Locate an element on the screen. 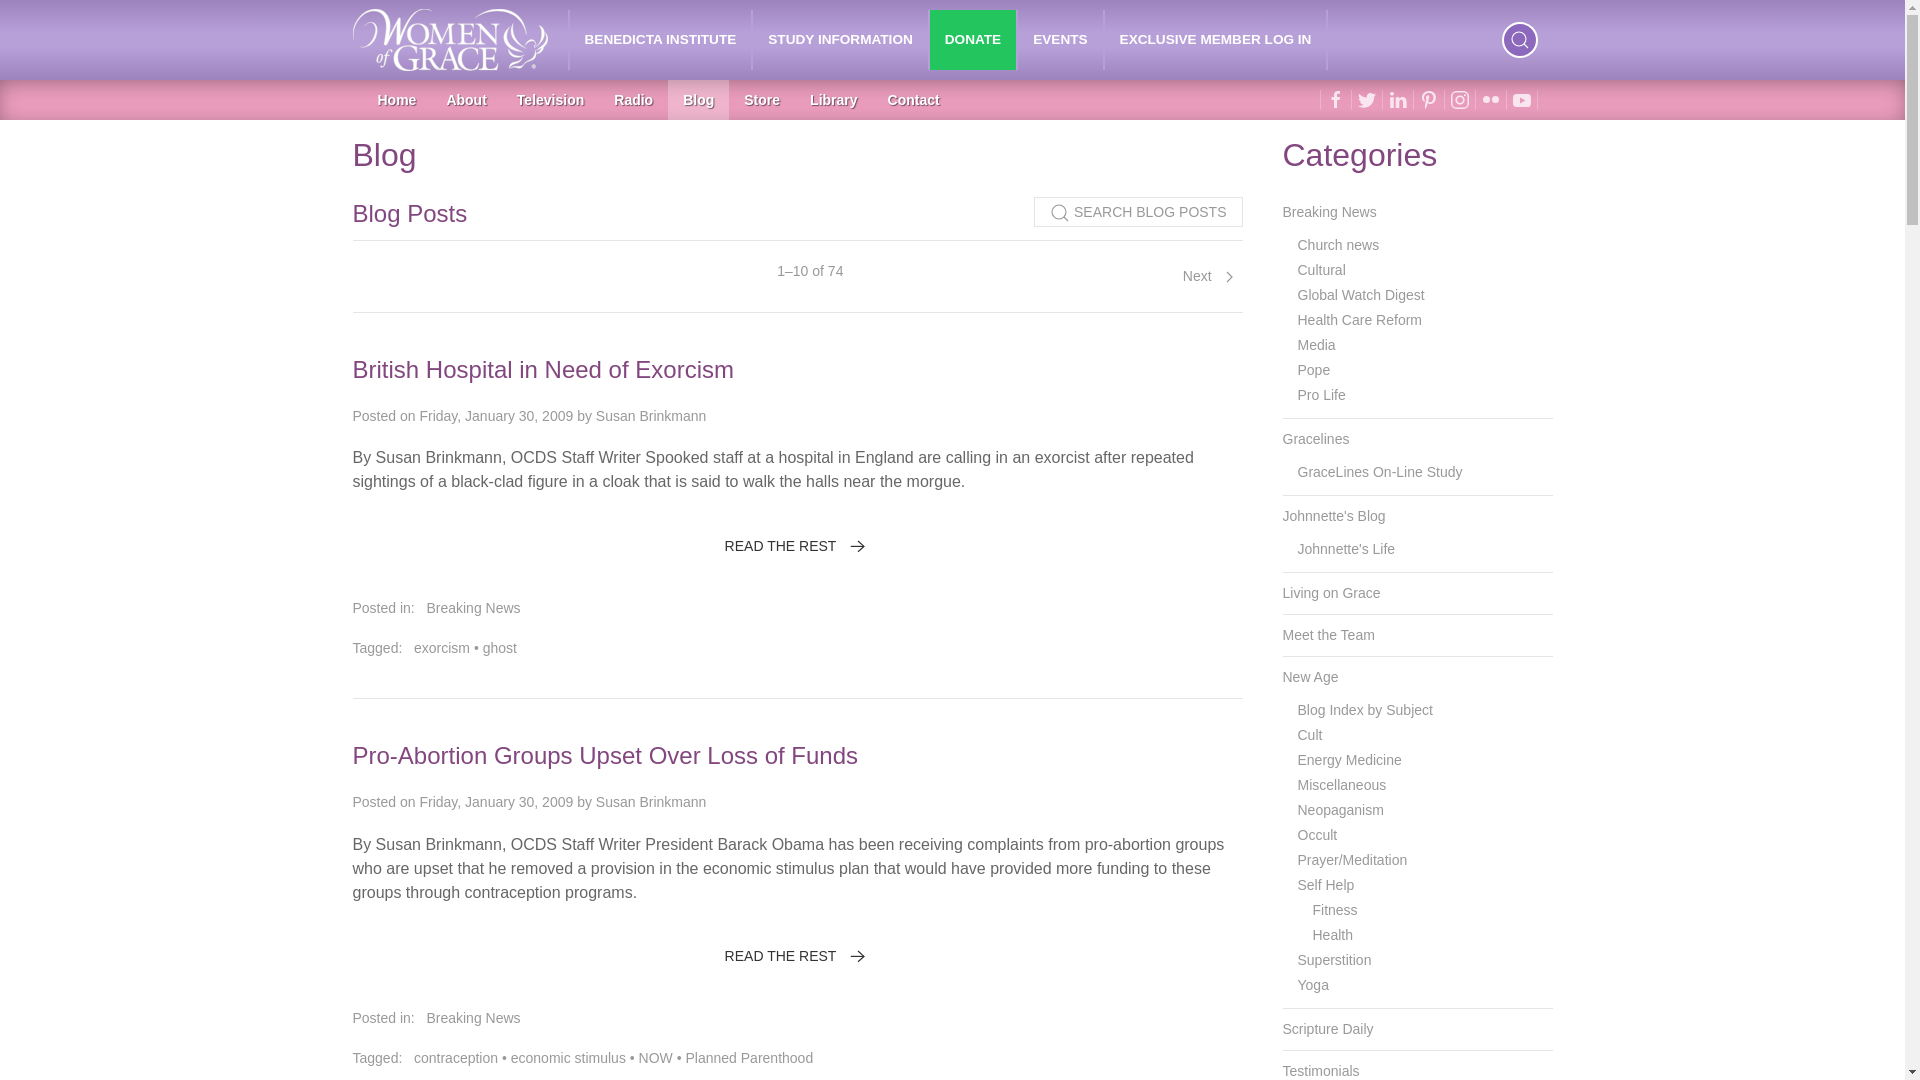  BENEDICTA INSTITUTE is located at coordinates (661, 40).